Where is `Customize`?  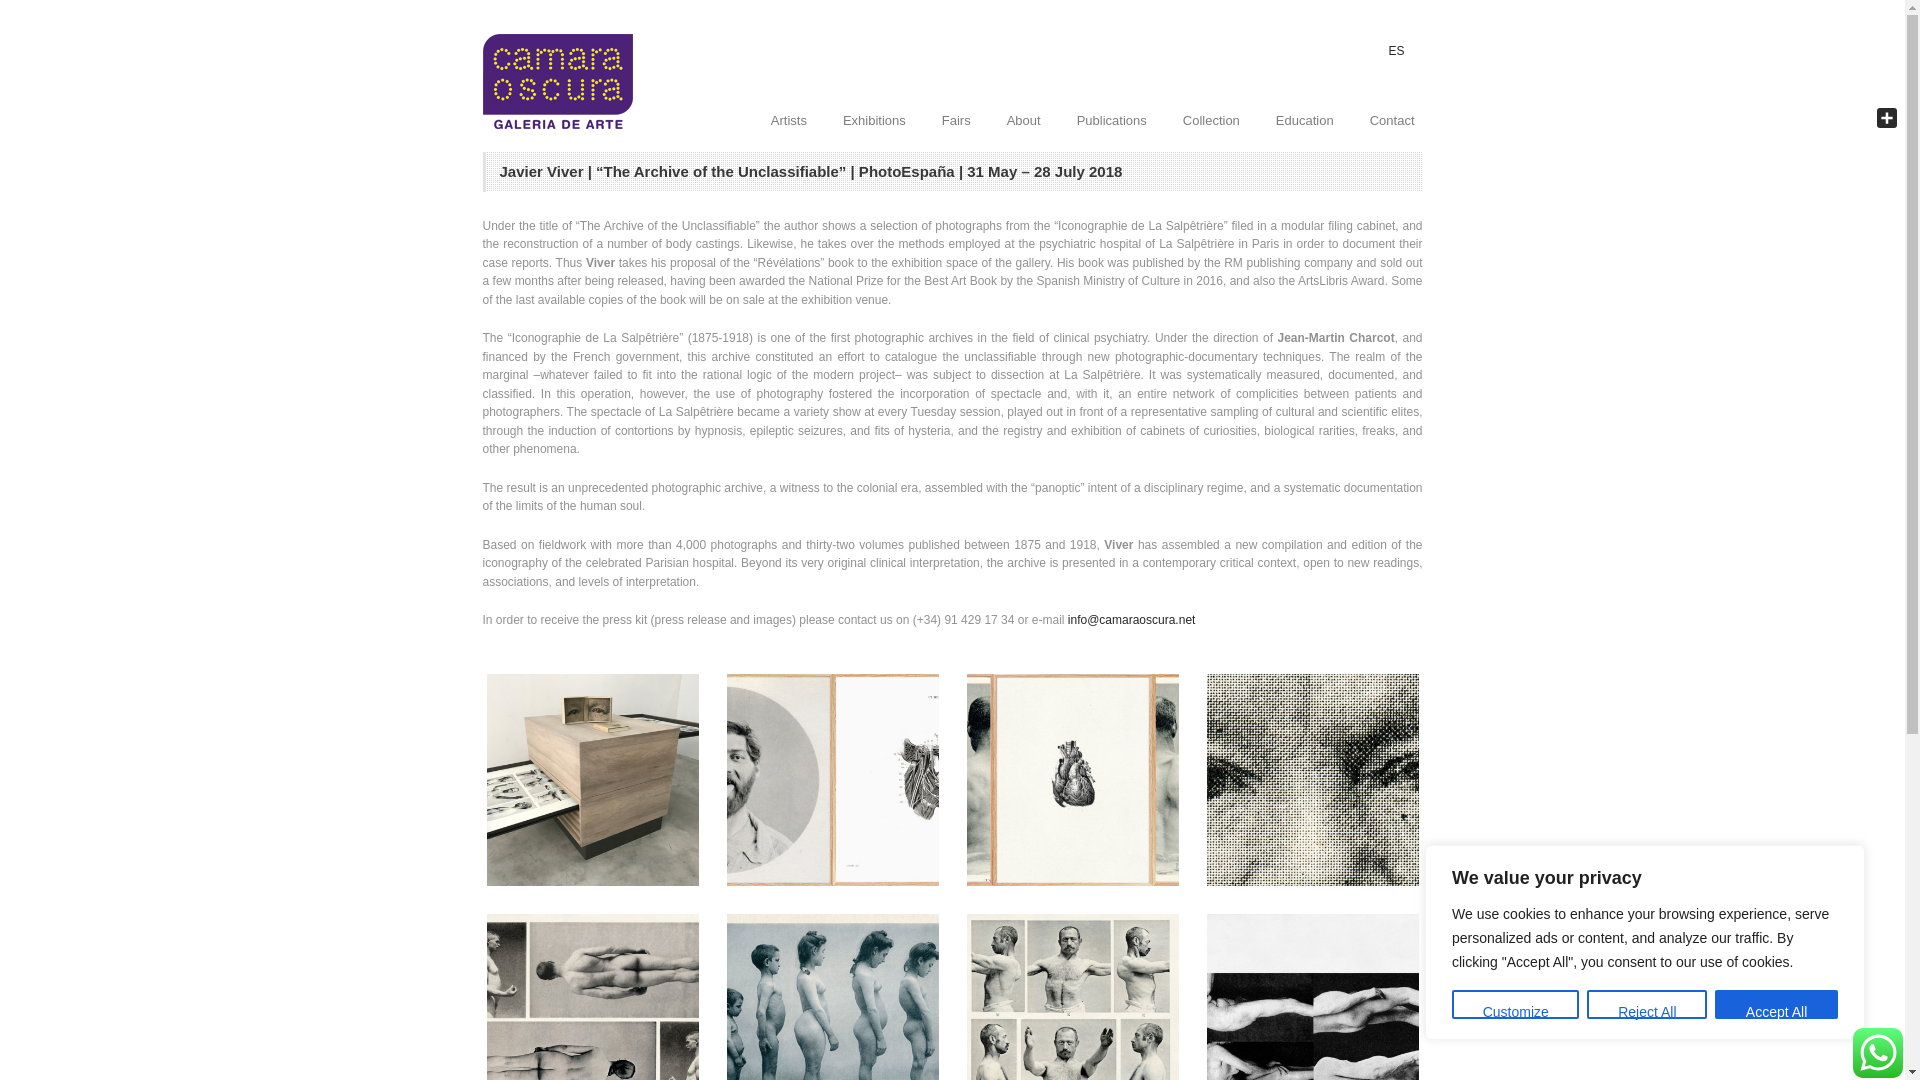
Customize is located at coordinates (1514, 1004).